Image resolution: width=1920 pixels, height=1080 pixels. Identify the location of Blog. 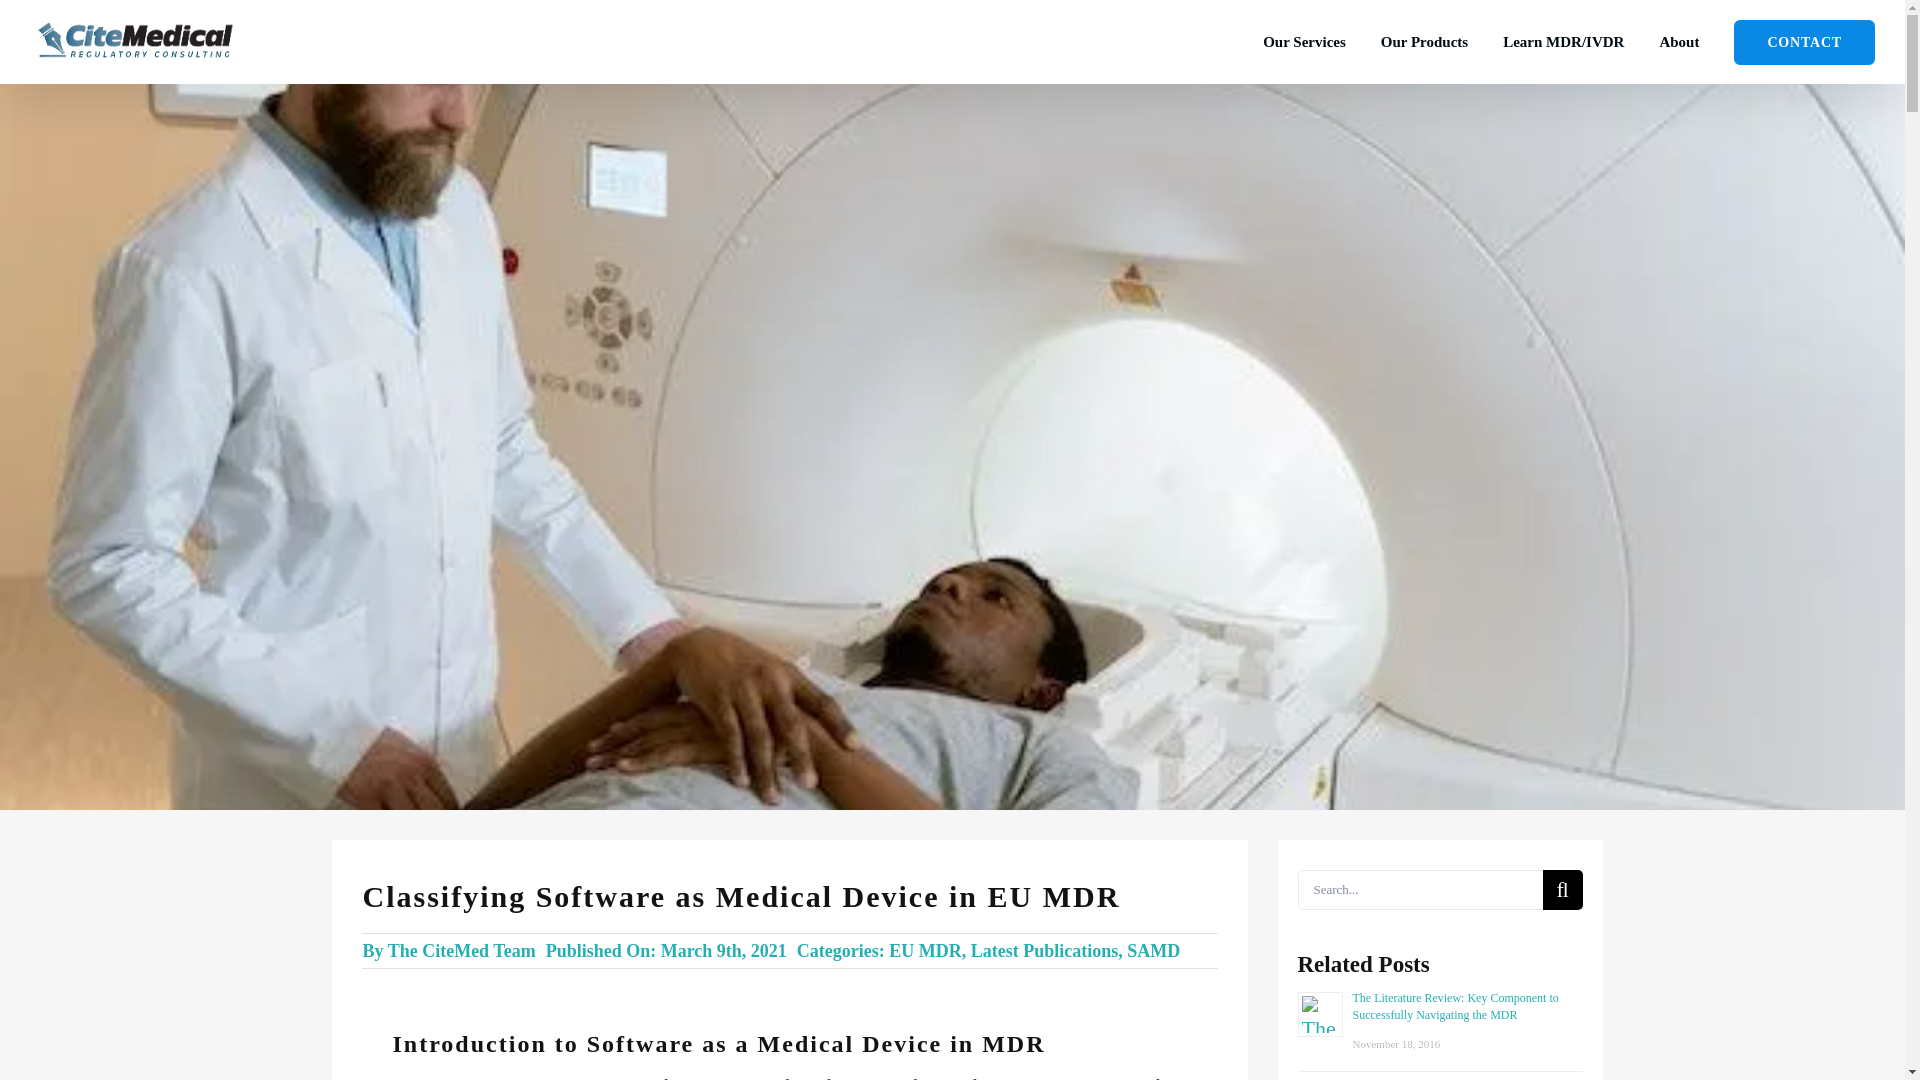
(1564, 42).